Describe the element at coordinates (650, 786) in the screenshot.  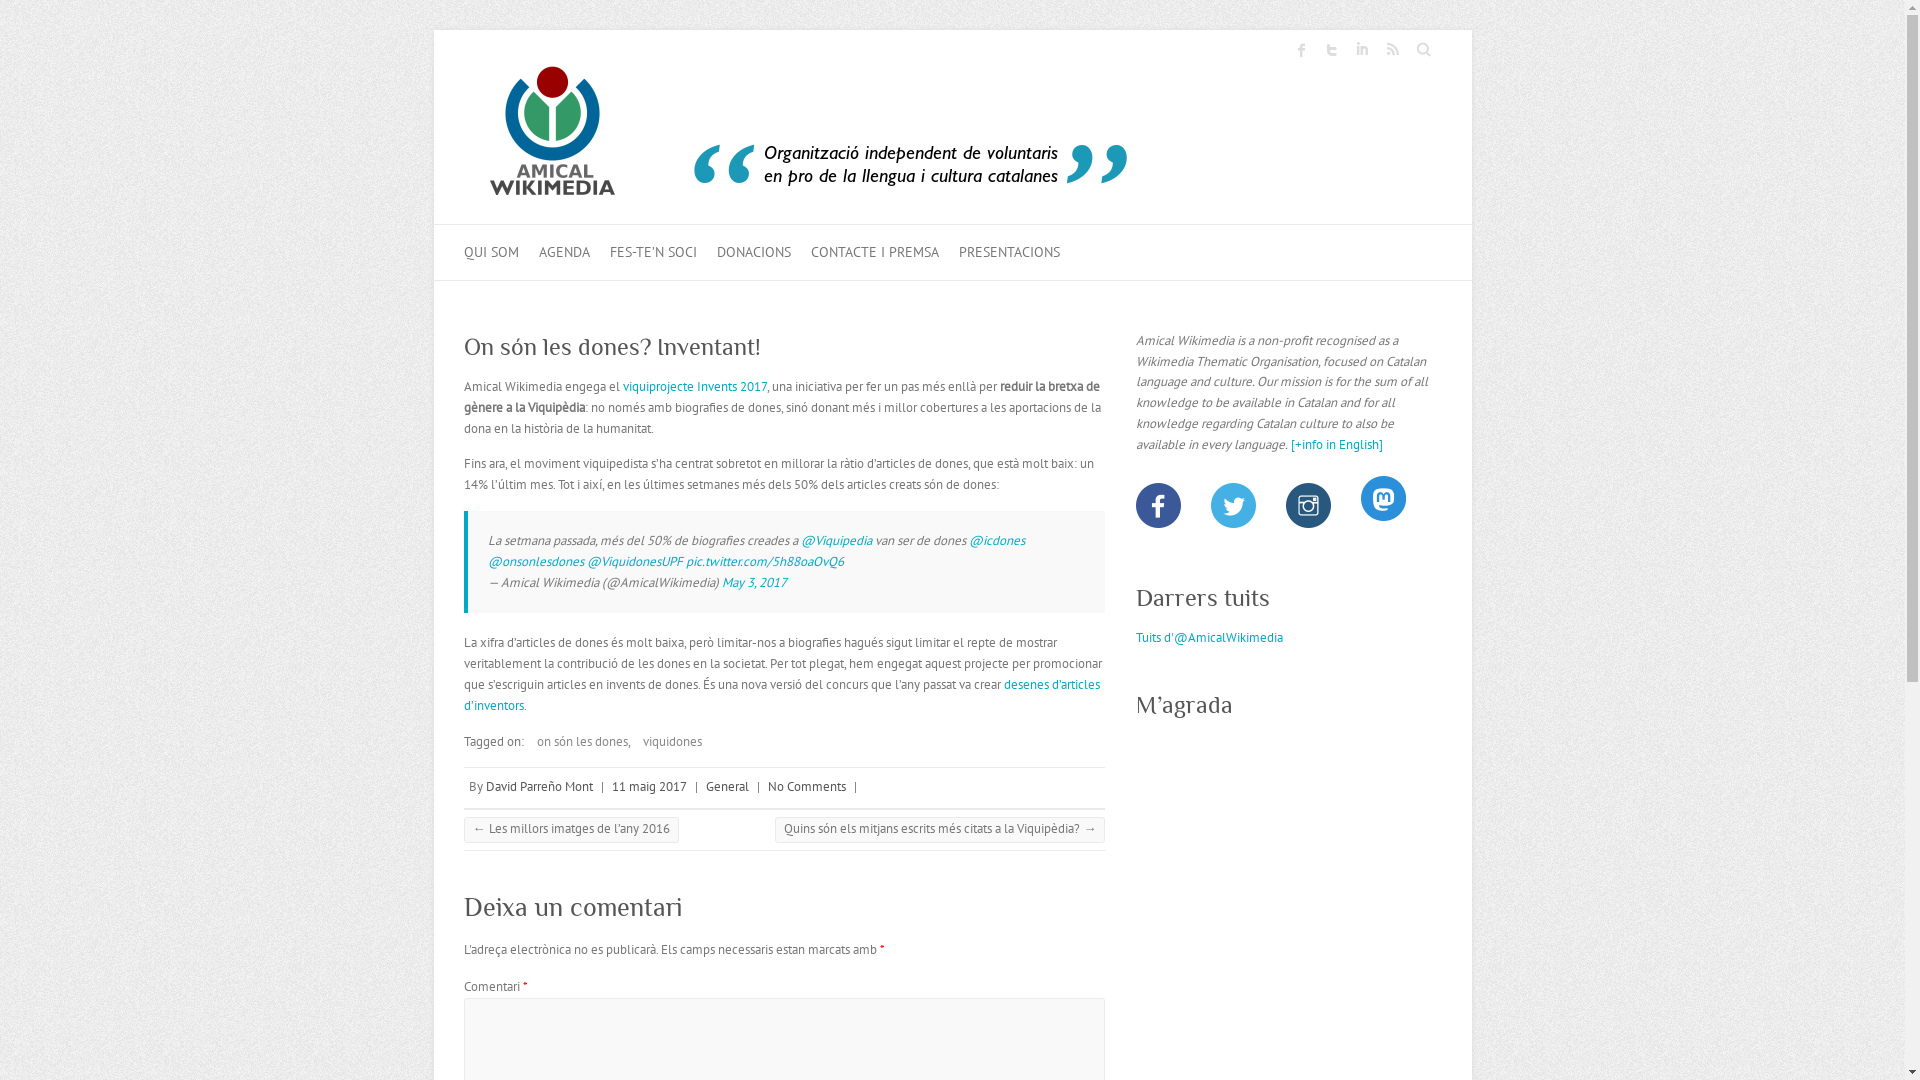
I see `11 maig 2017` at that location.